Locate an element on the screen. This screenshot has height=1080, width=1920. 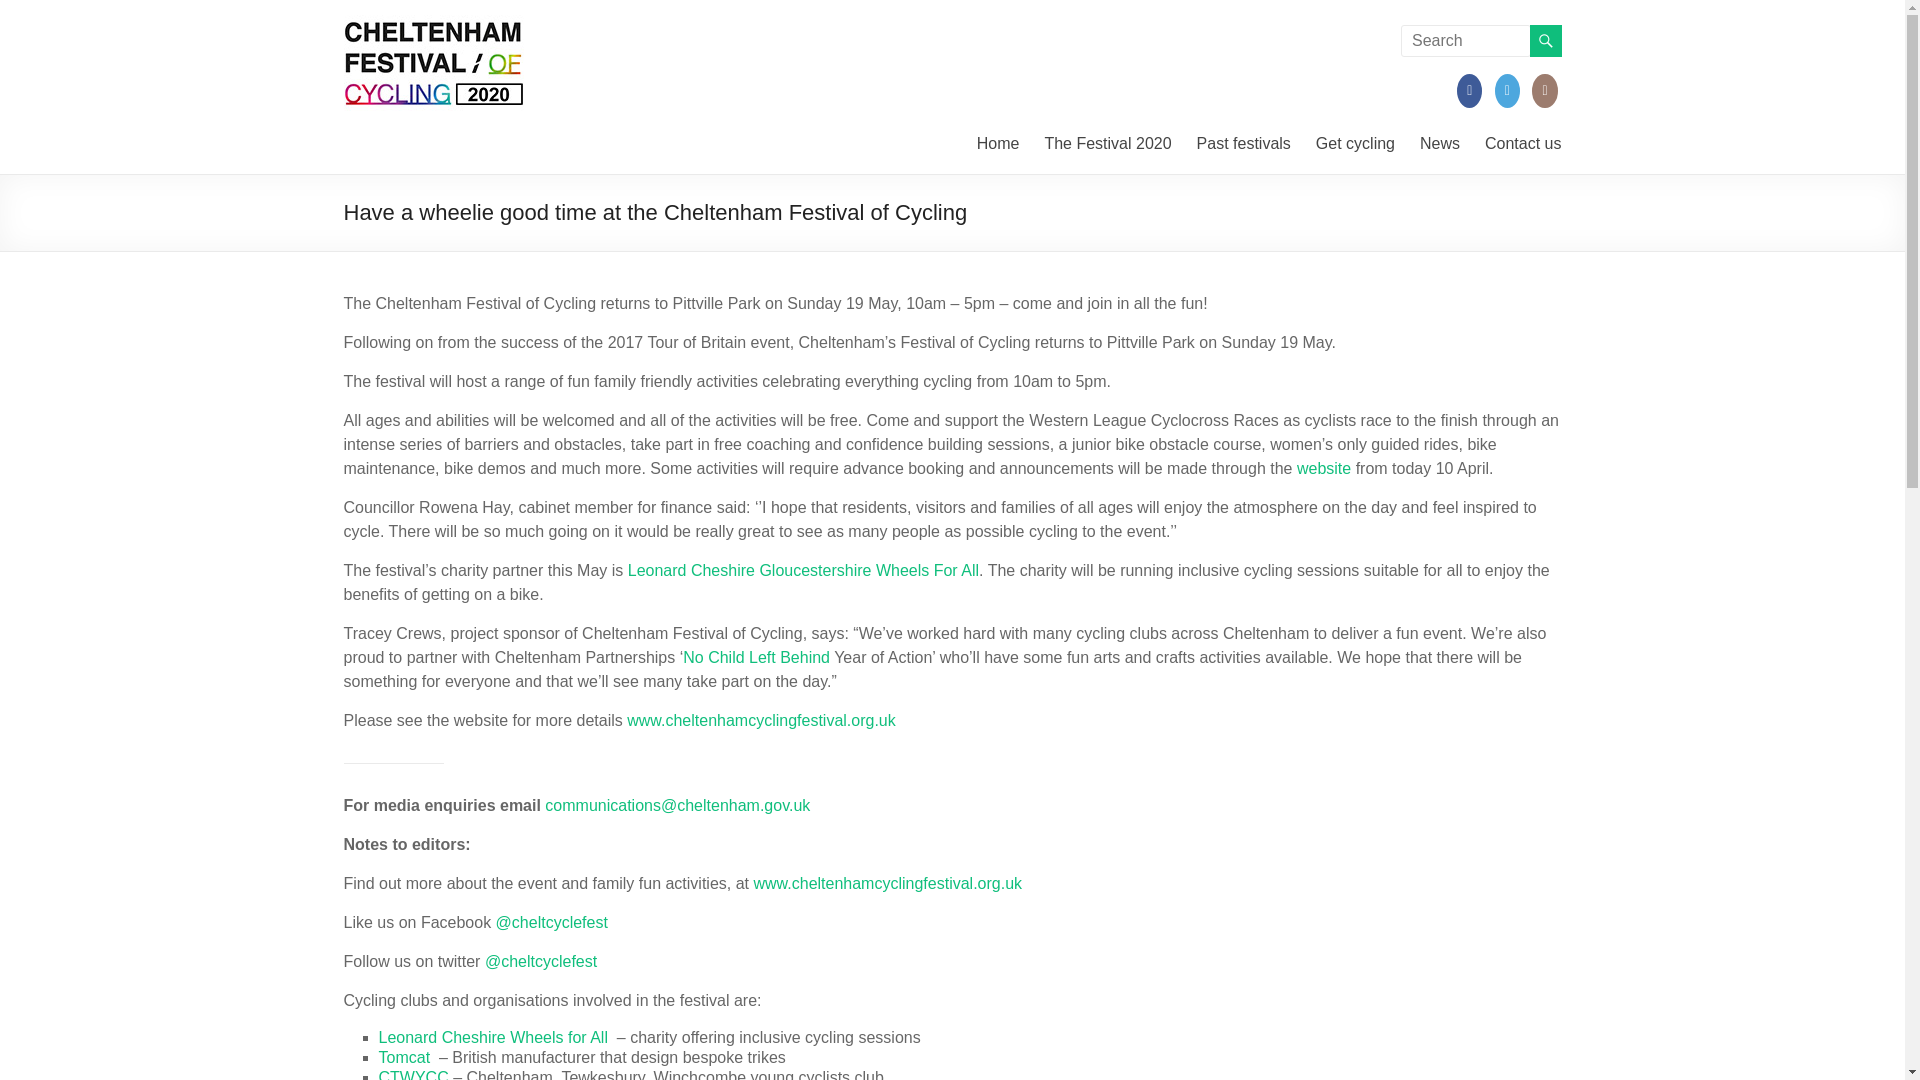
Get cycling is located at coordinates (1355, 143).